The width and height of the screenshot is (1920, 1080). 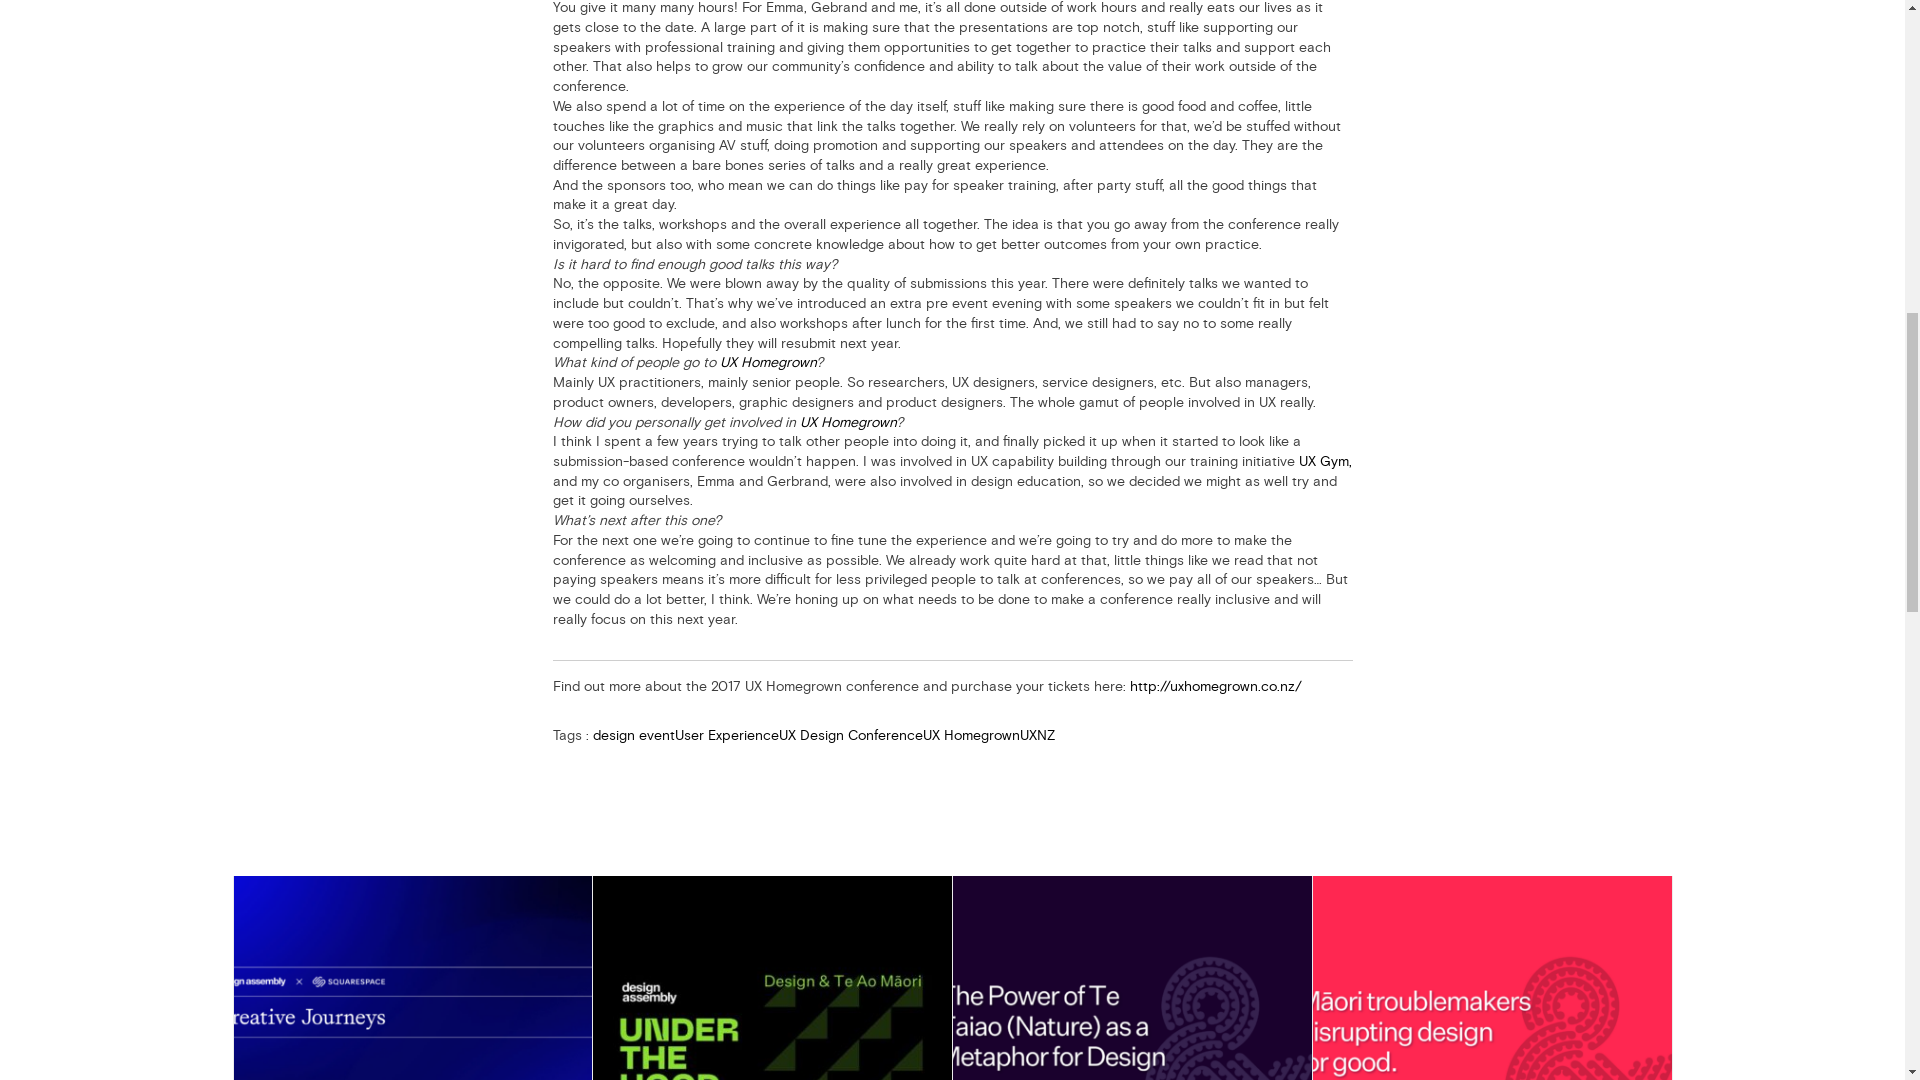 What do you see at coordinates (970, 734) in the screenshot?
I see `UX Homegrown` at bounding box center [970, 734].